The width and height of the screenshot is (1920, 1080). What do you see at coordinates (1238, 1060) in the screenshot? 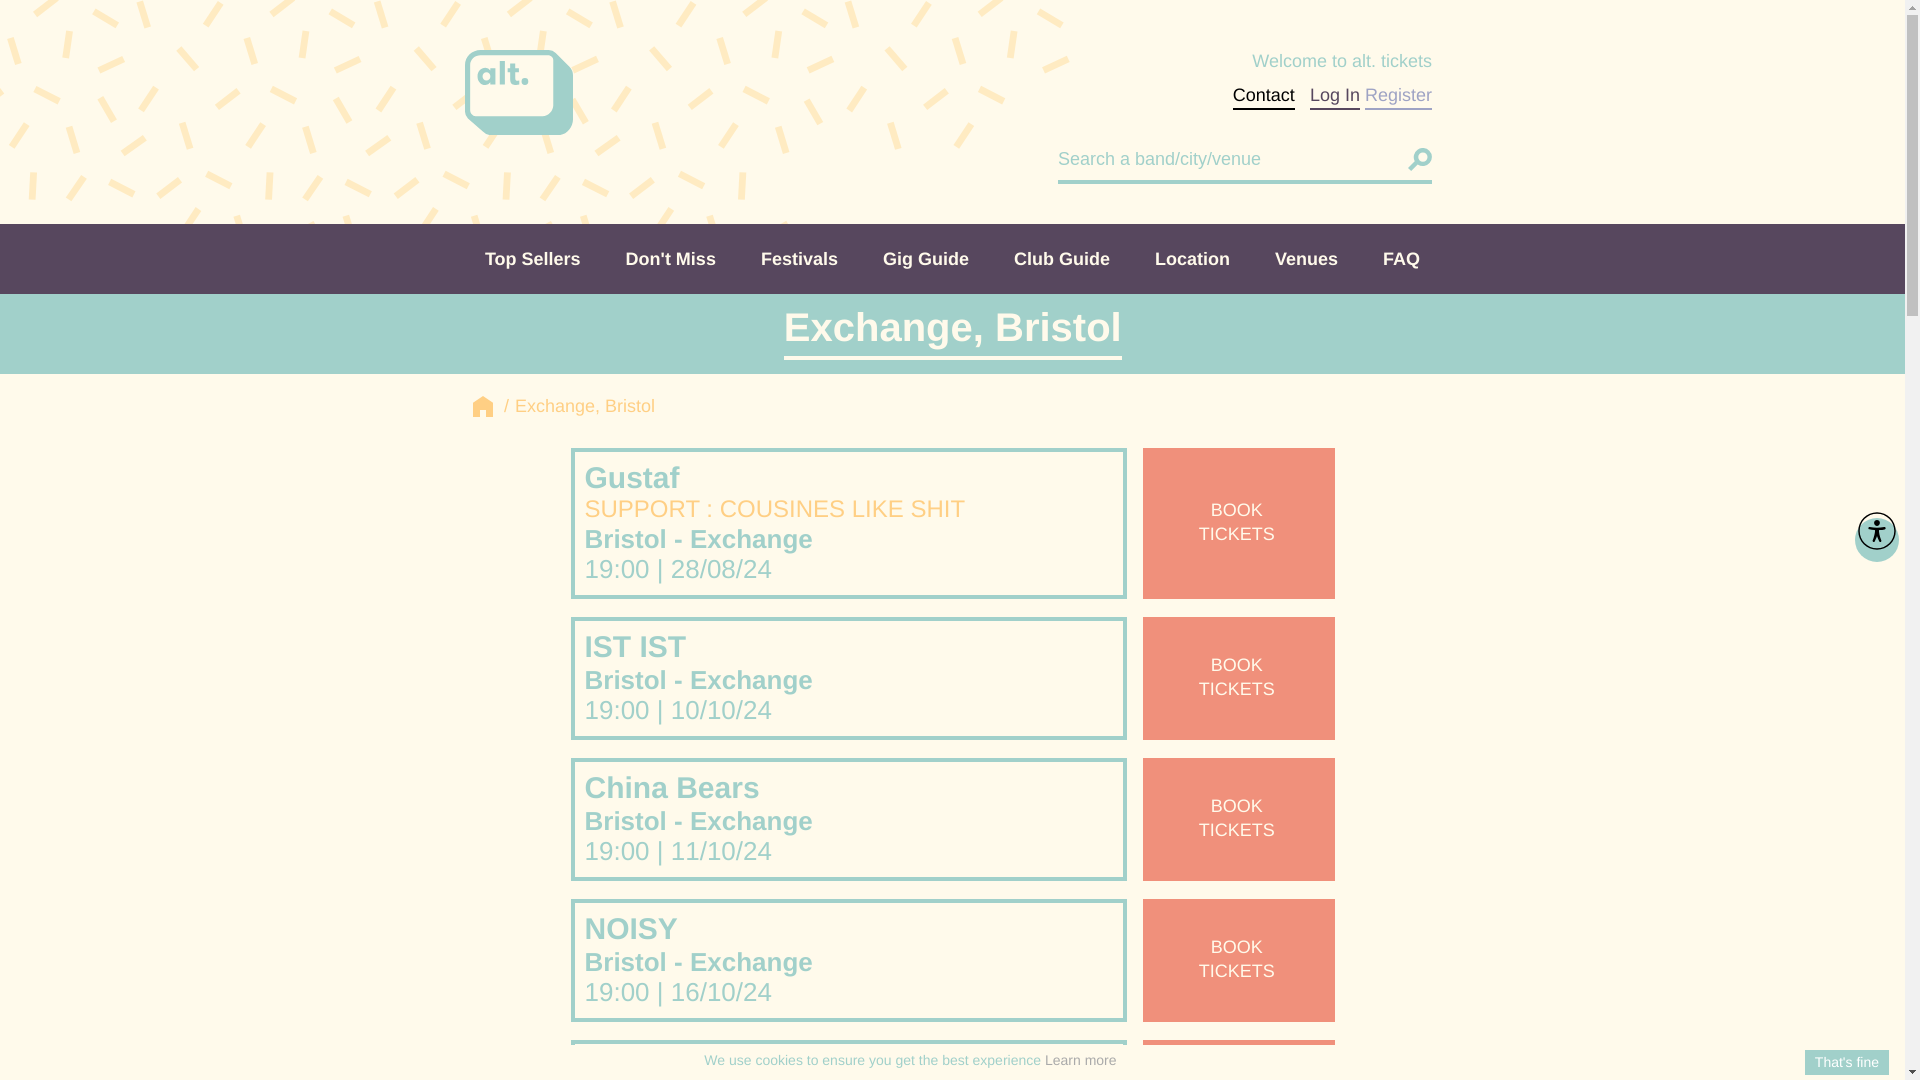
I see `FAQ` at bounding box center [1238, 1060].